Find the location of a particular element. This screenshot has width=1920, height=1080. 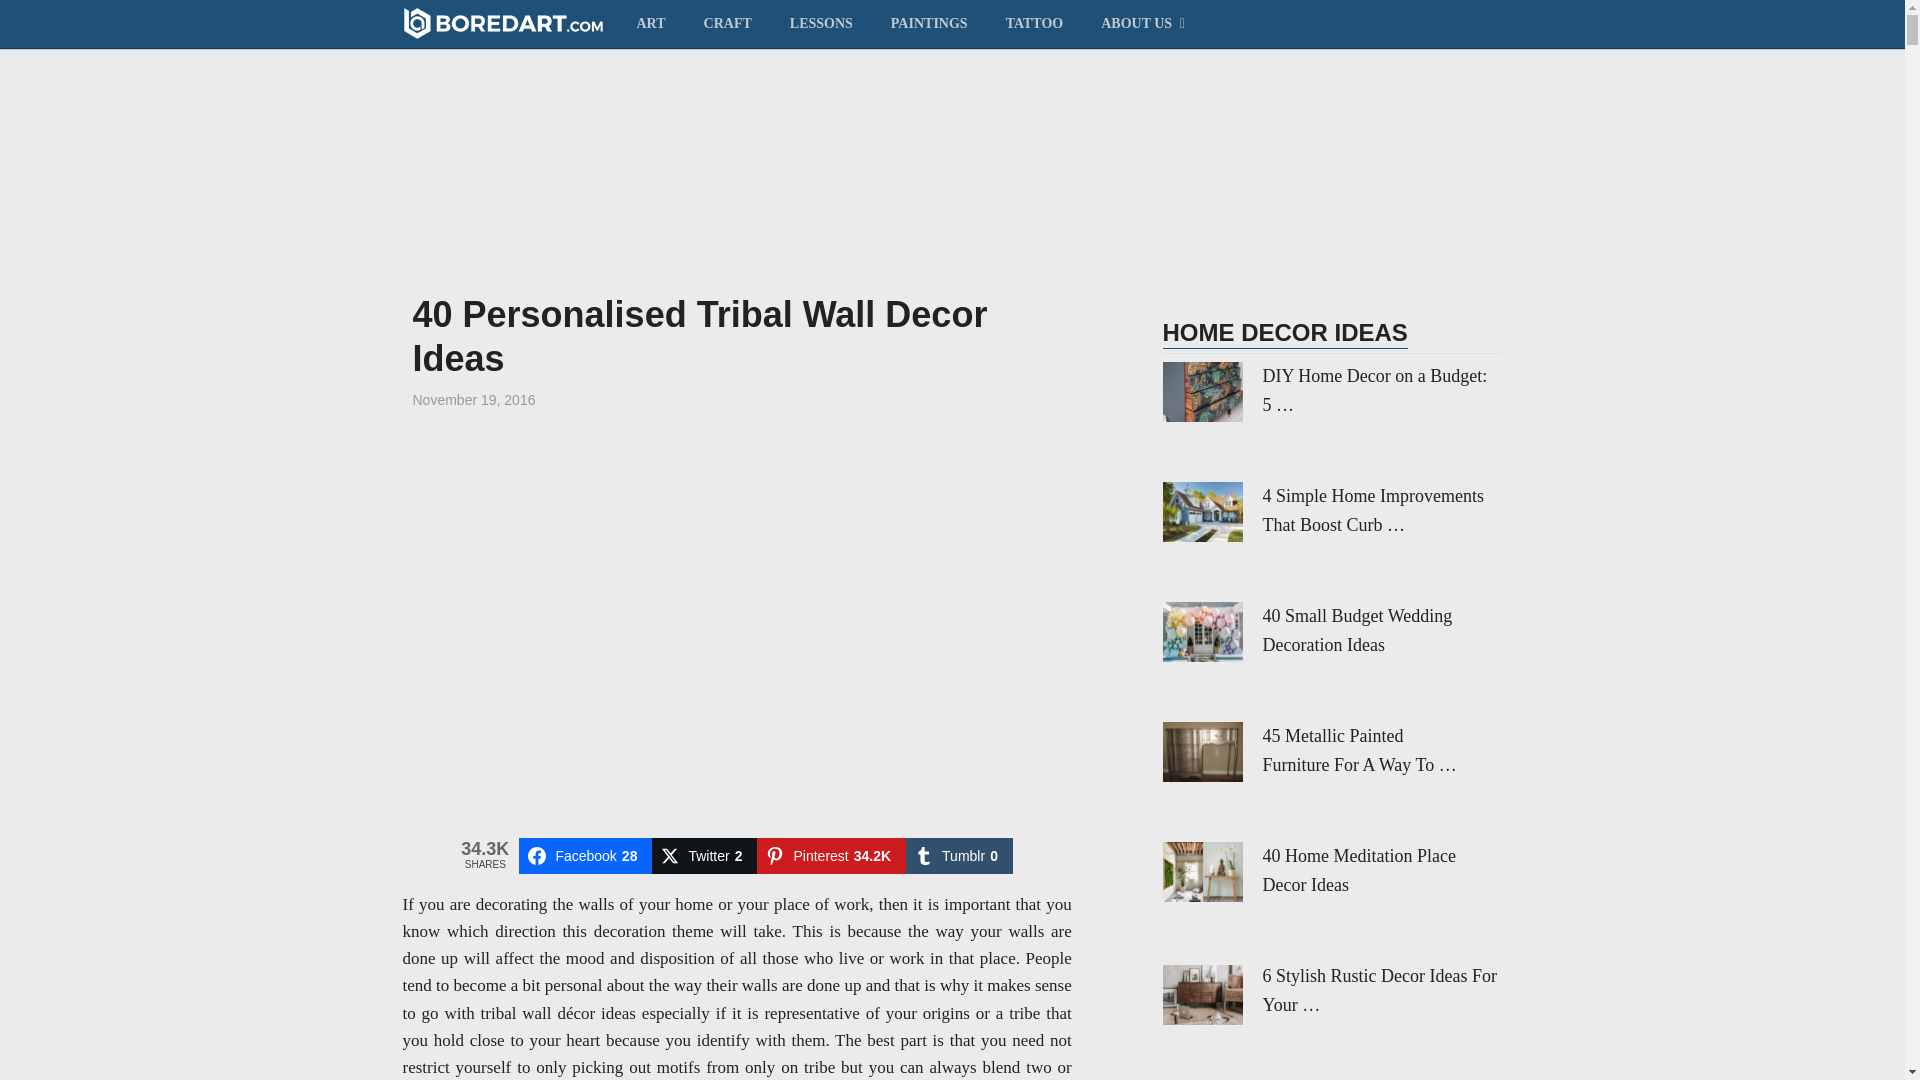

TATTOO is located at coordinates (1034, 23).